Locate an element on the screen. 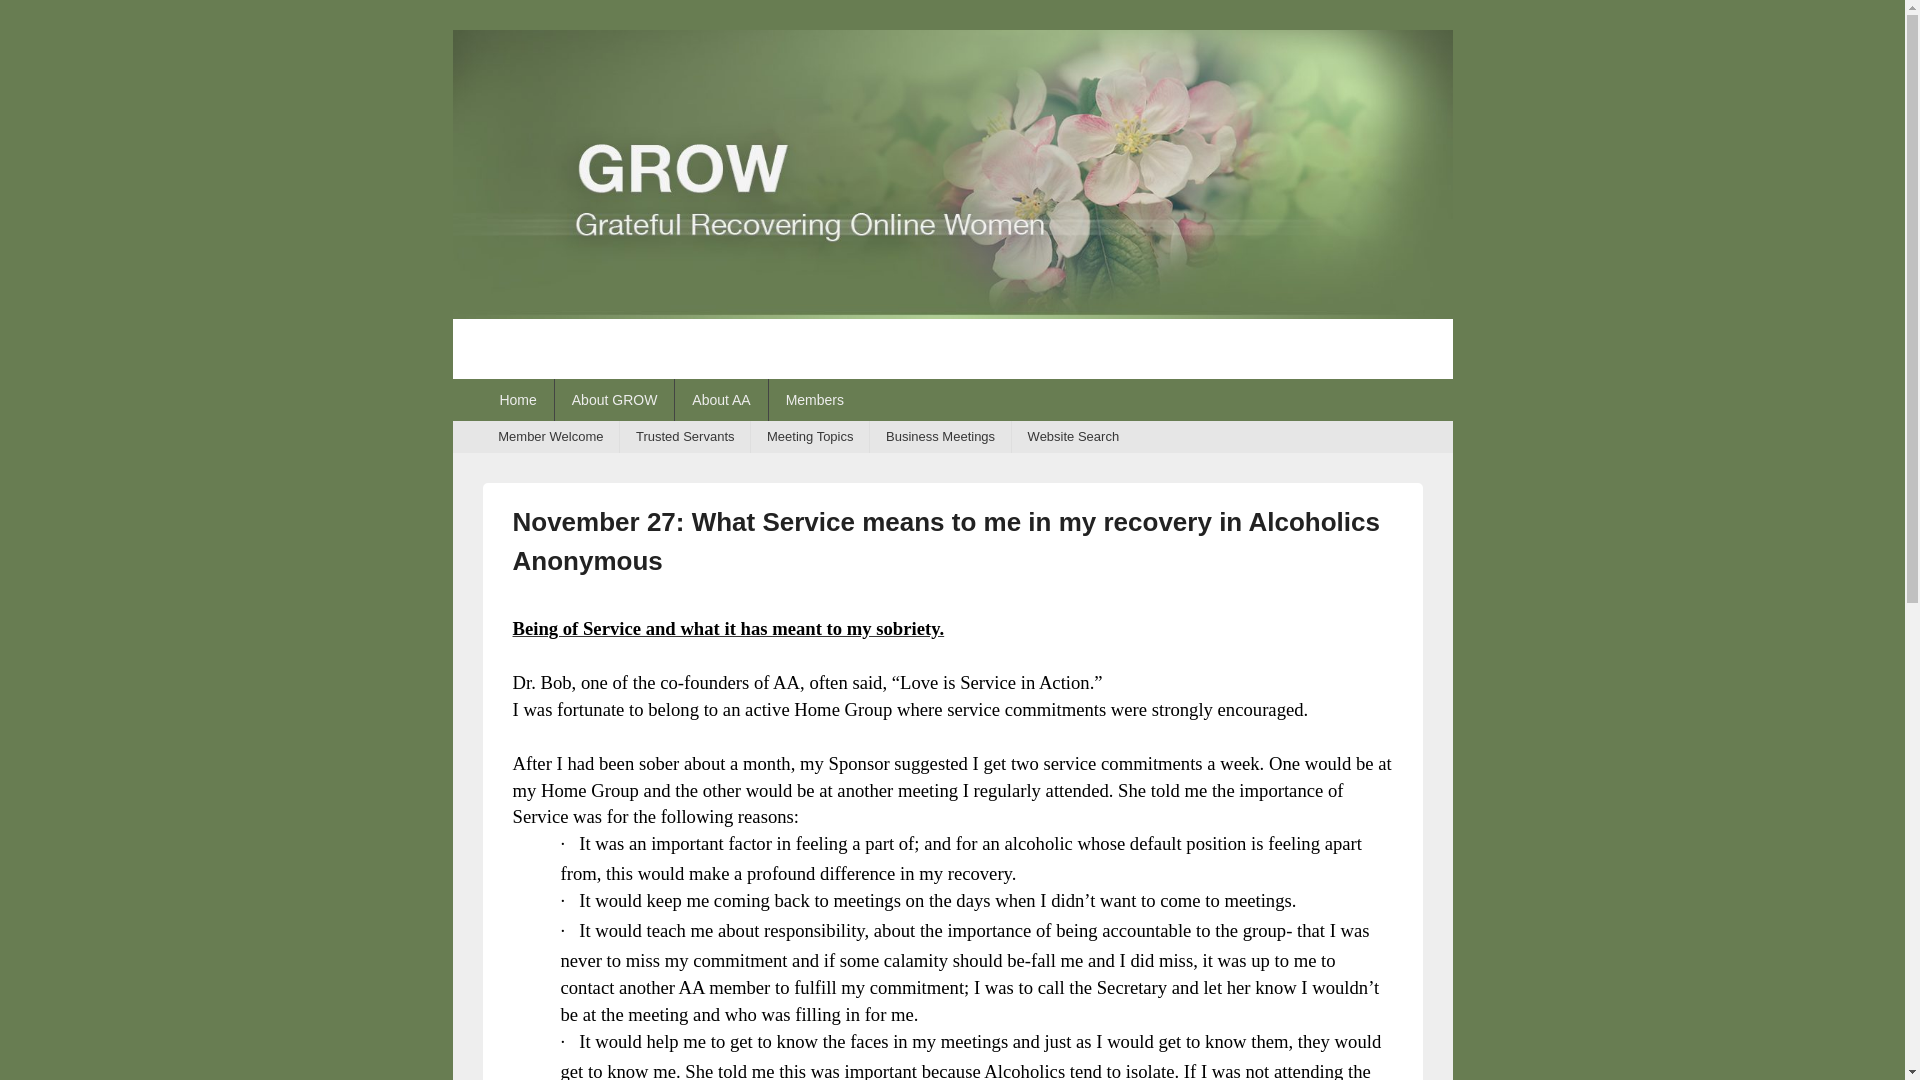 This screenshot has height=1080, width=1920. Member Welcome is located at coordinates (550, 437).